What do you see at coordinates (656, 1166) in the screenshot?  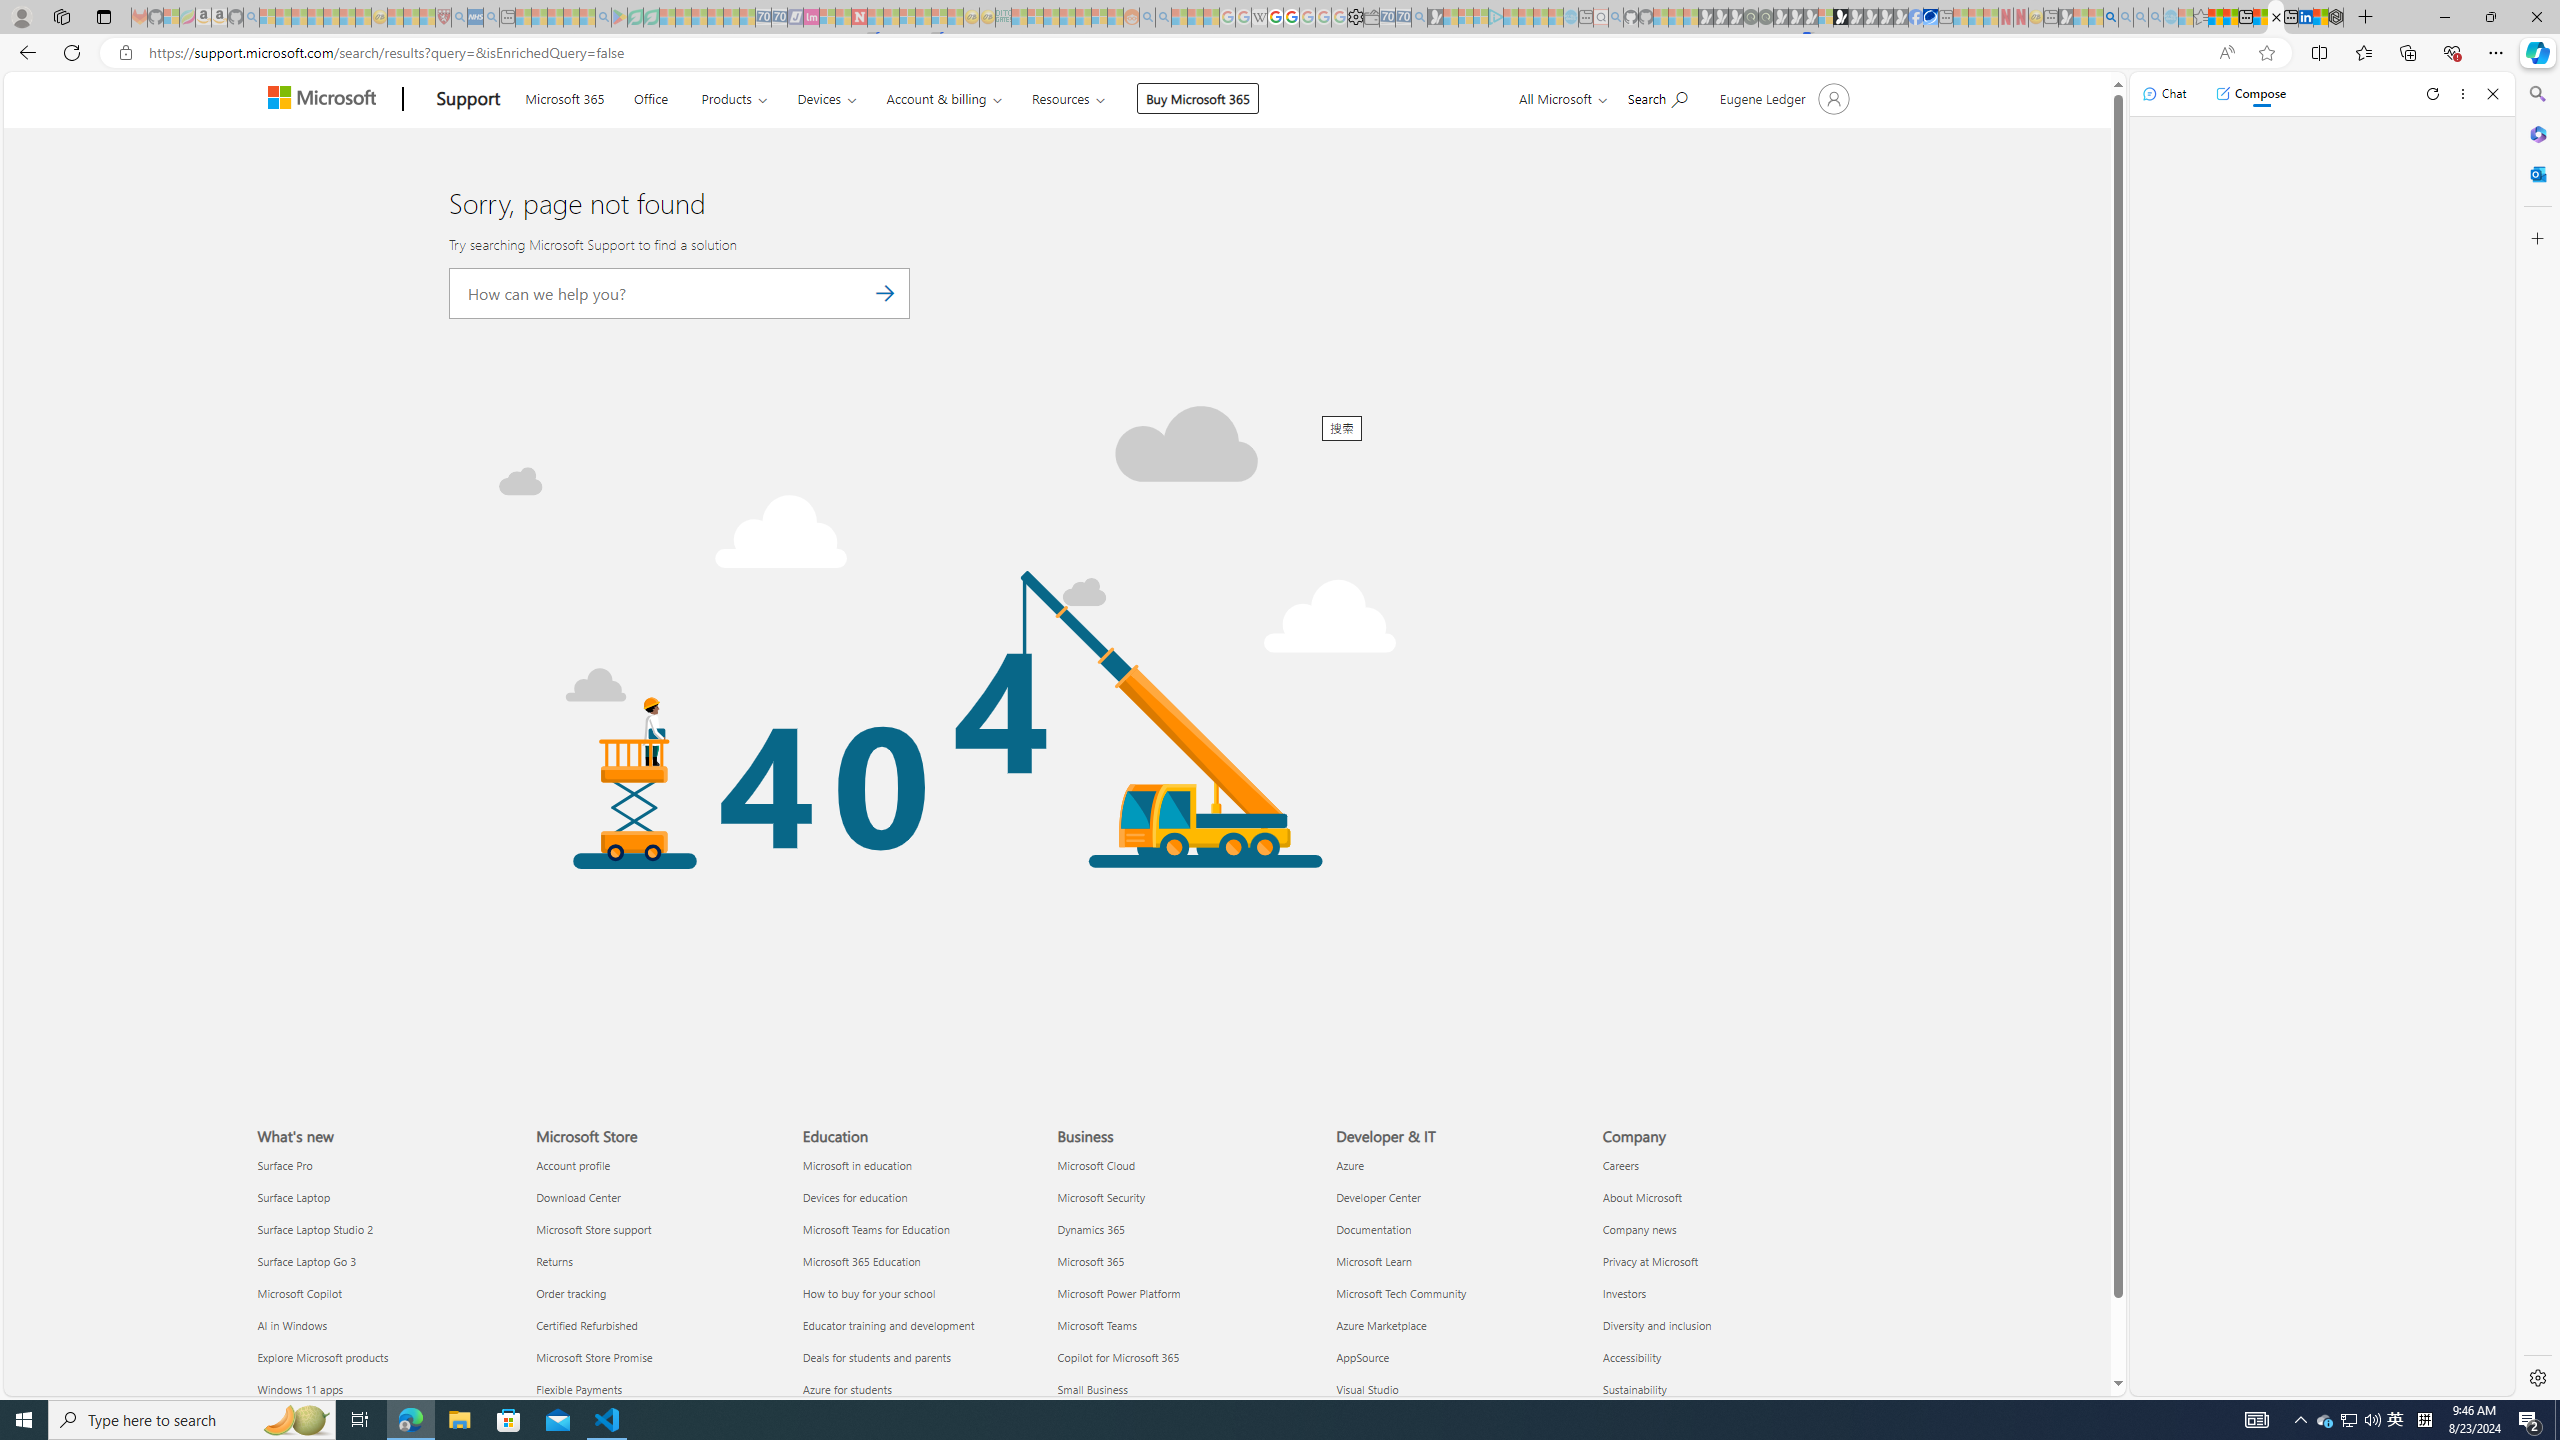 I see `Account profile` at bounding box center [656, 1166].